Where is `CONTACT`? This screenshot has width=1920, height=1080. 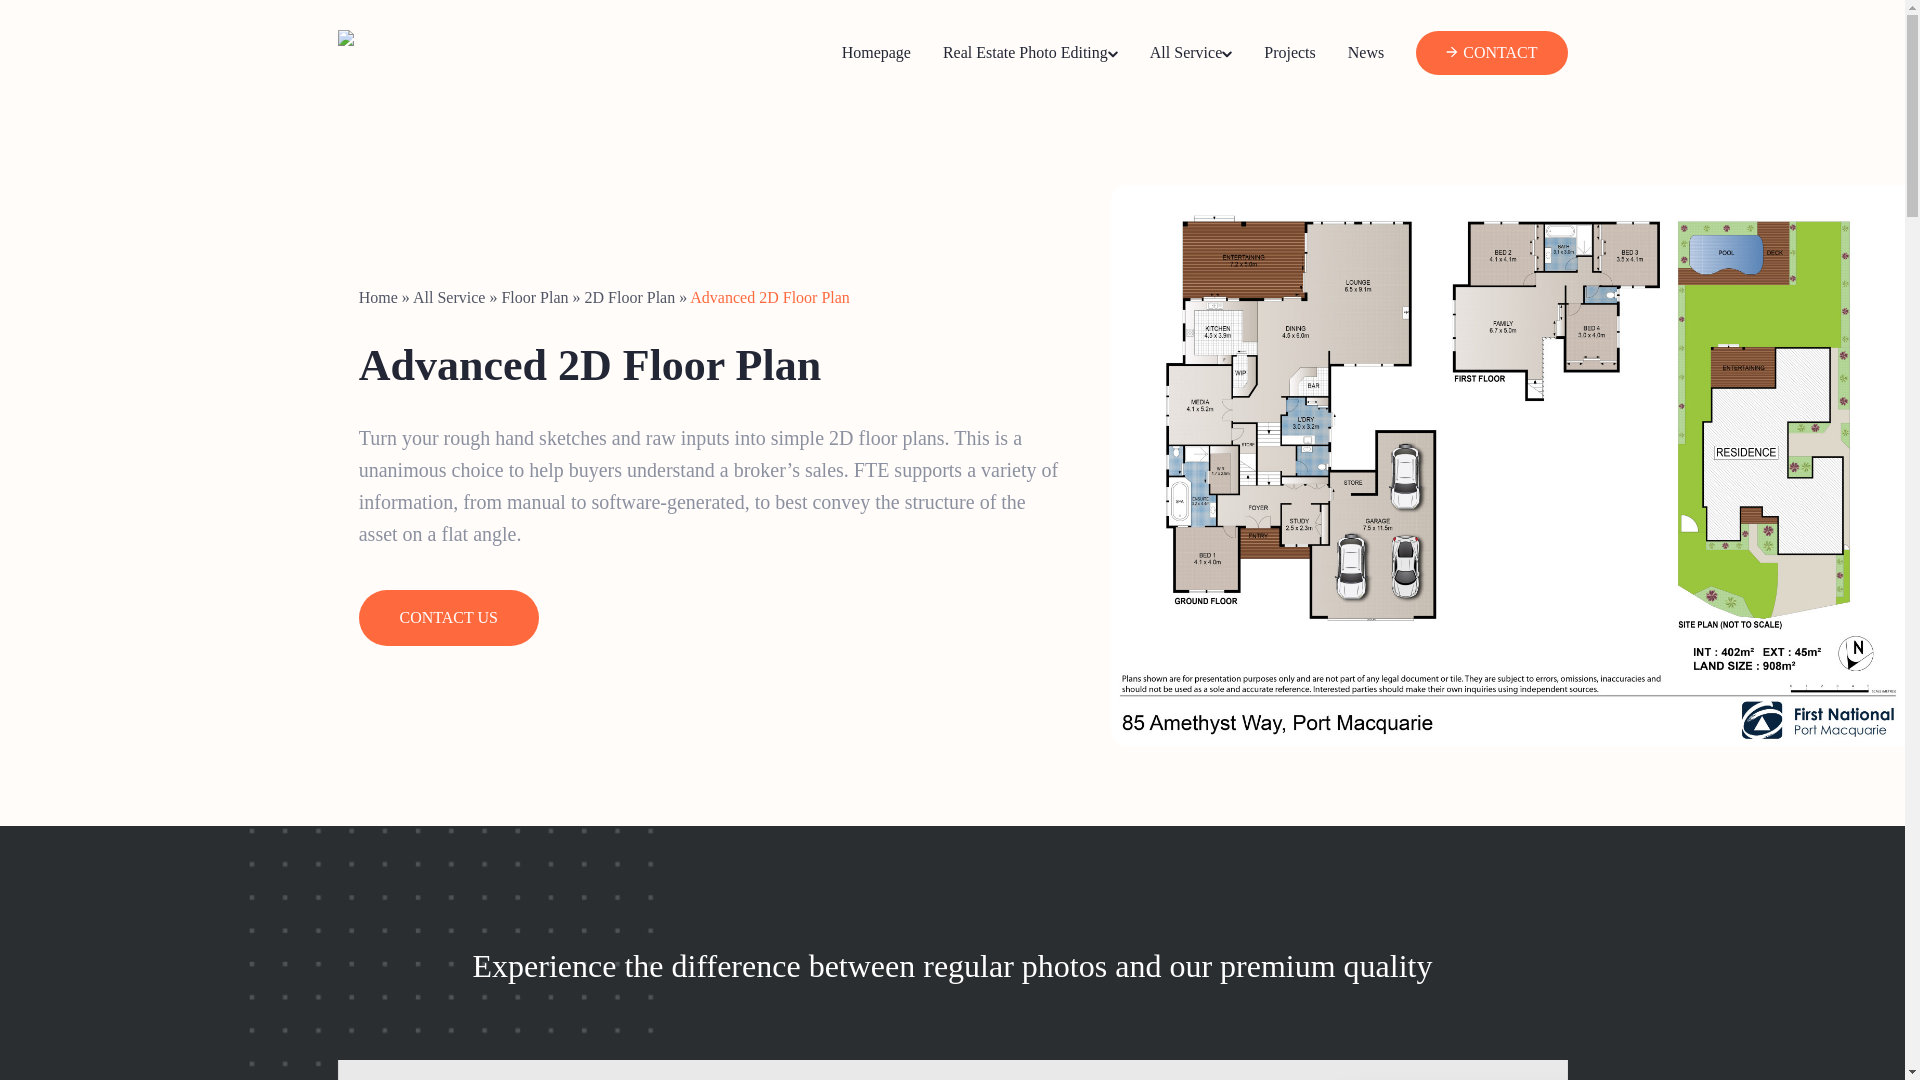 CONTACT is located at coordinates (1500, 51).